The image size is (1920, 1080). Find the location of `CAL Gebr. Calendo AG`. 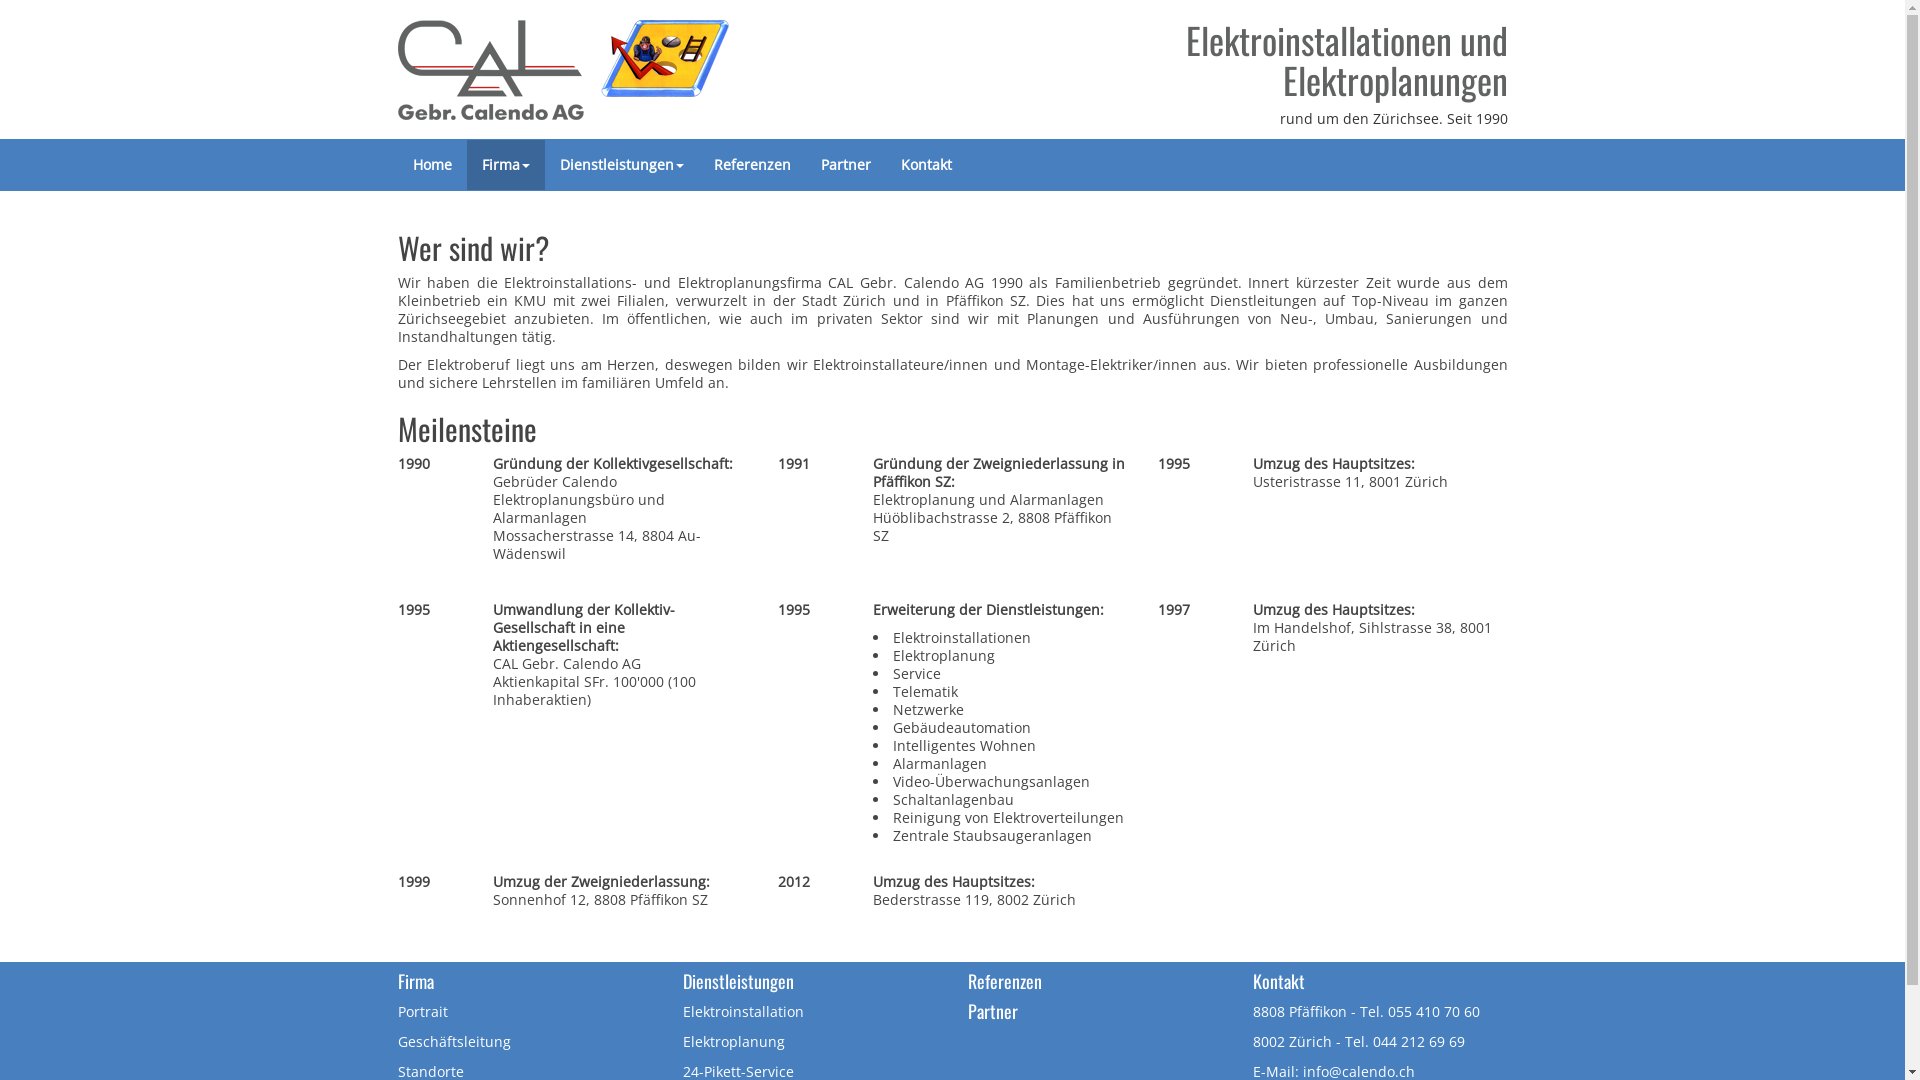

CAL Gebr. Calendo AG is located at coordinates (564, 64).